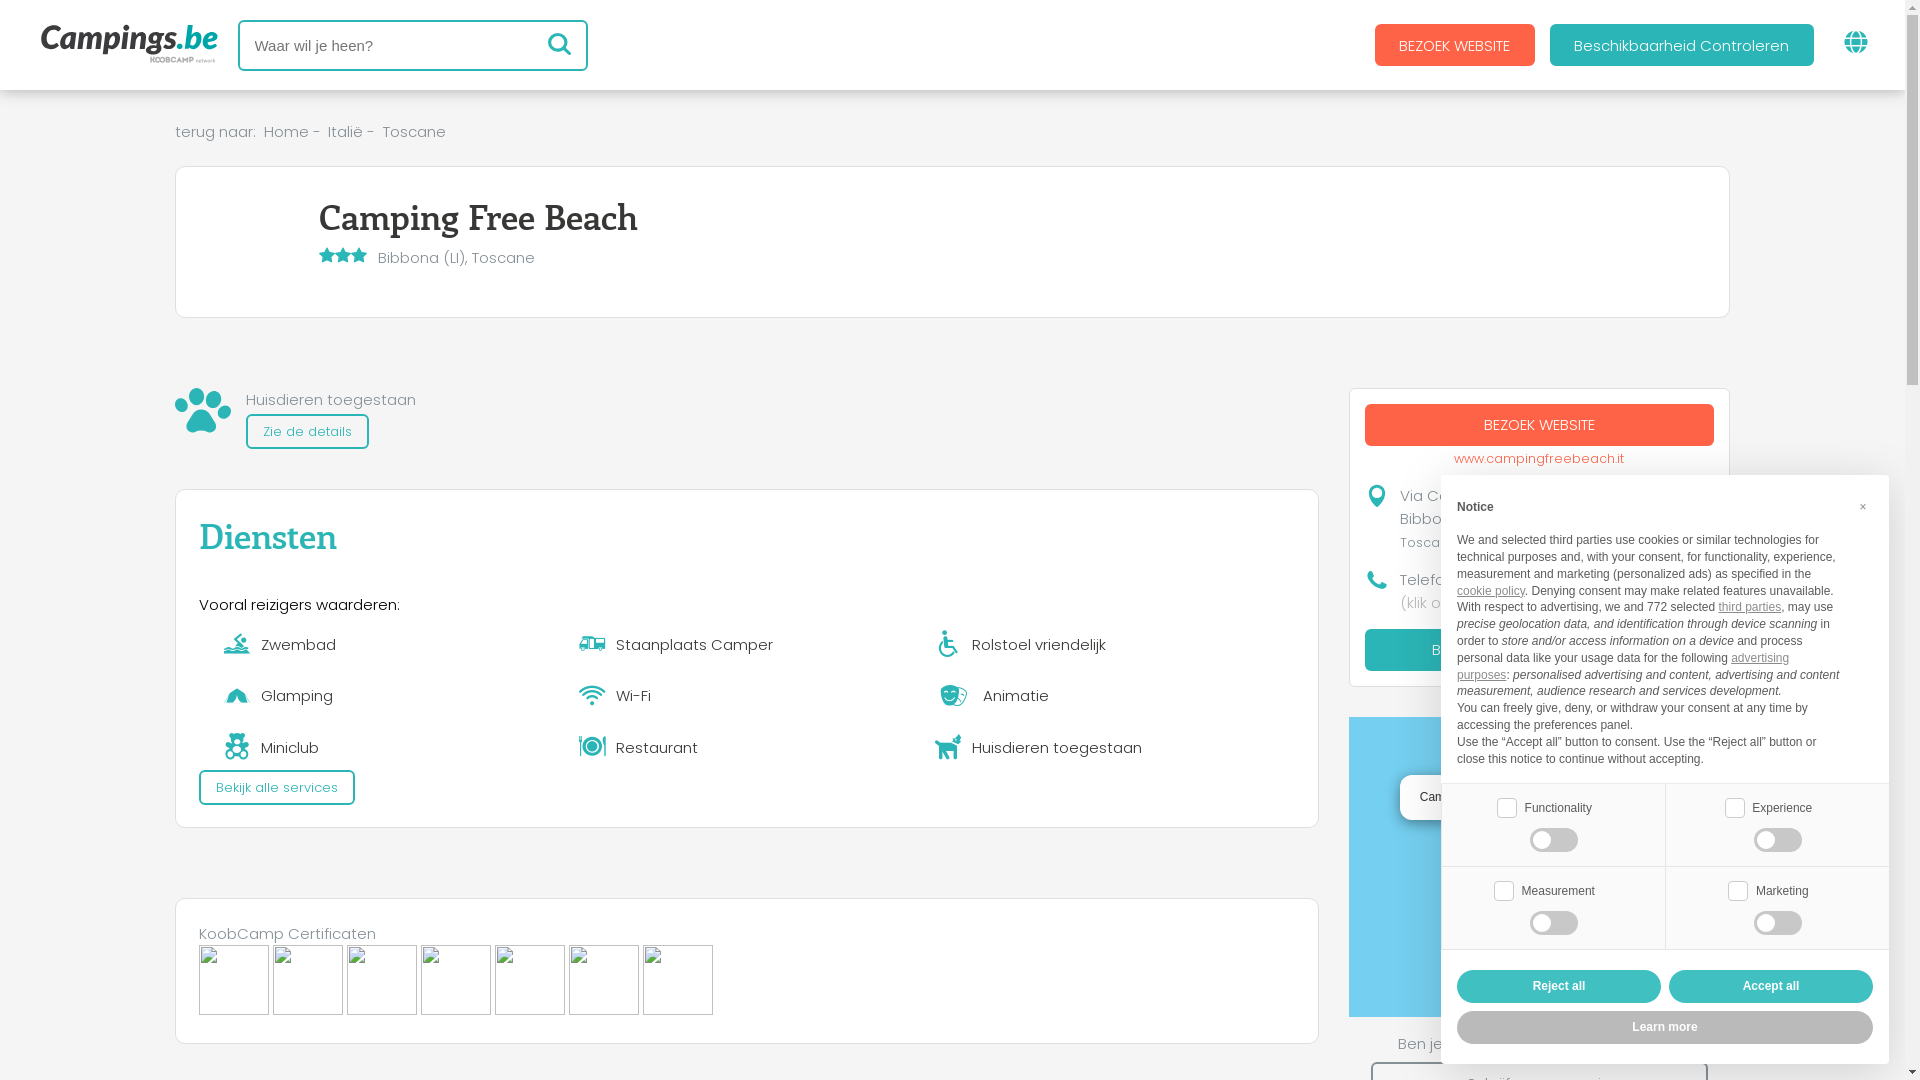  I want to click on Beschikbaarheid Controleren, so click(1540, 649).